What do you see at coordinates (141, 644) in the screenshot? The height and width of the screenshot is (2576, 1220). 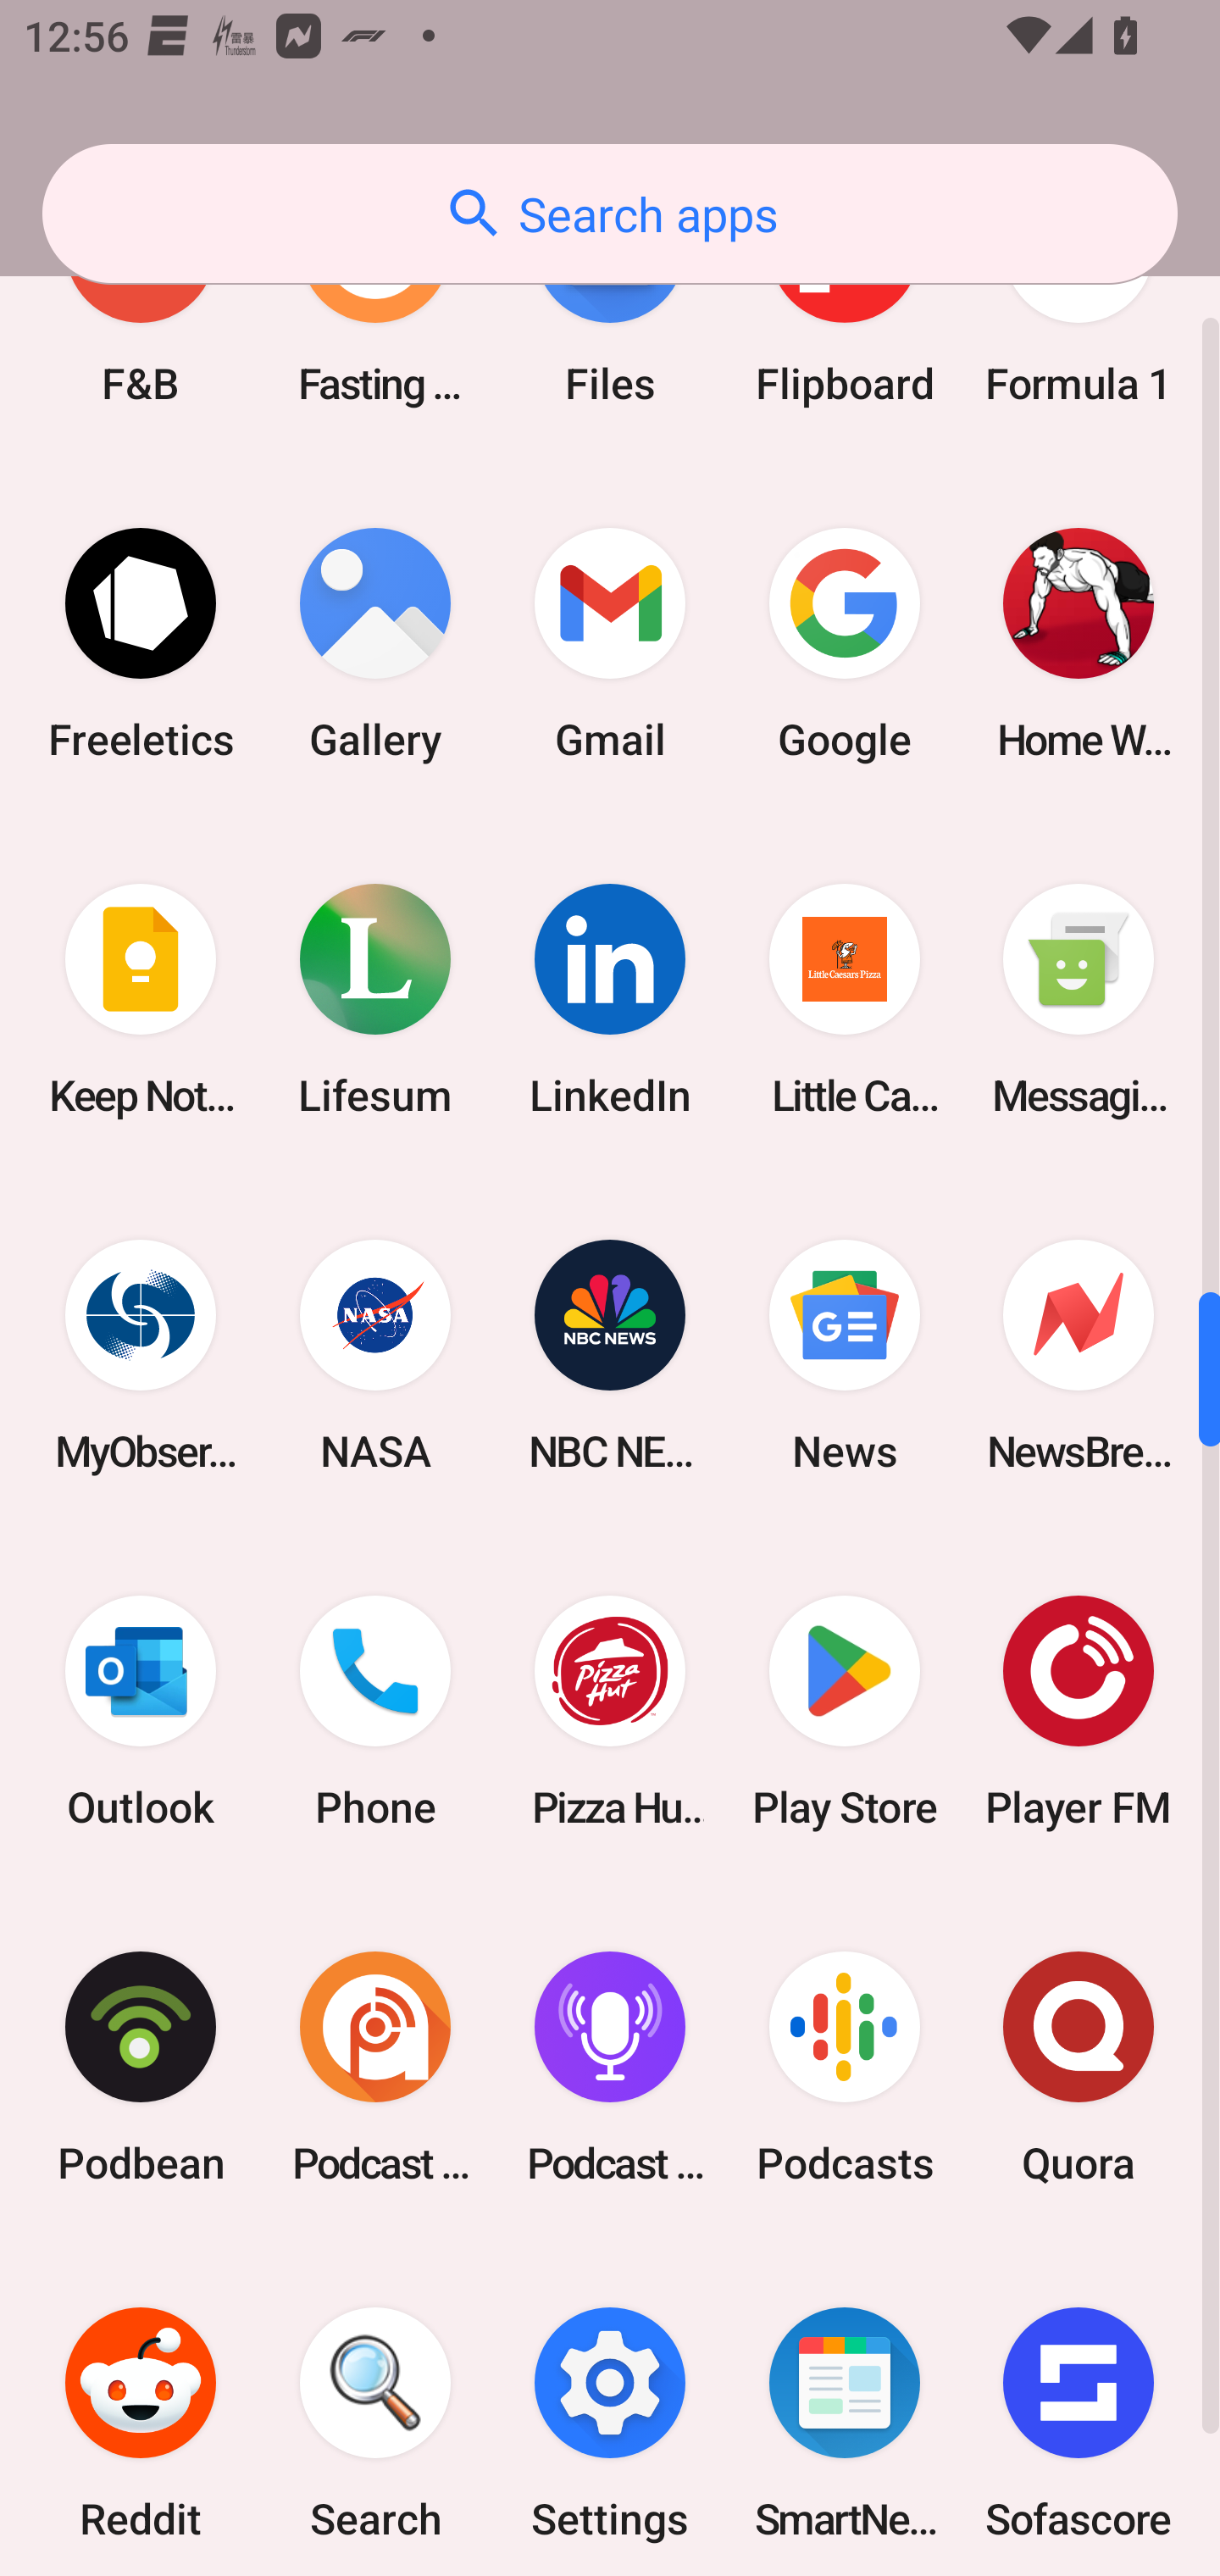 I see `Freeletics` at bounding box center [141, 644].